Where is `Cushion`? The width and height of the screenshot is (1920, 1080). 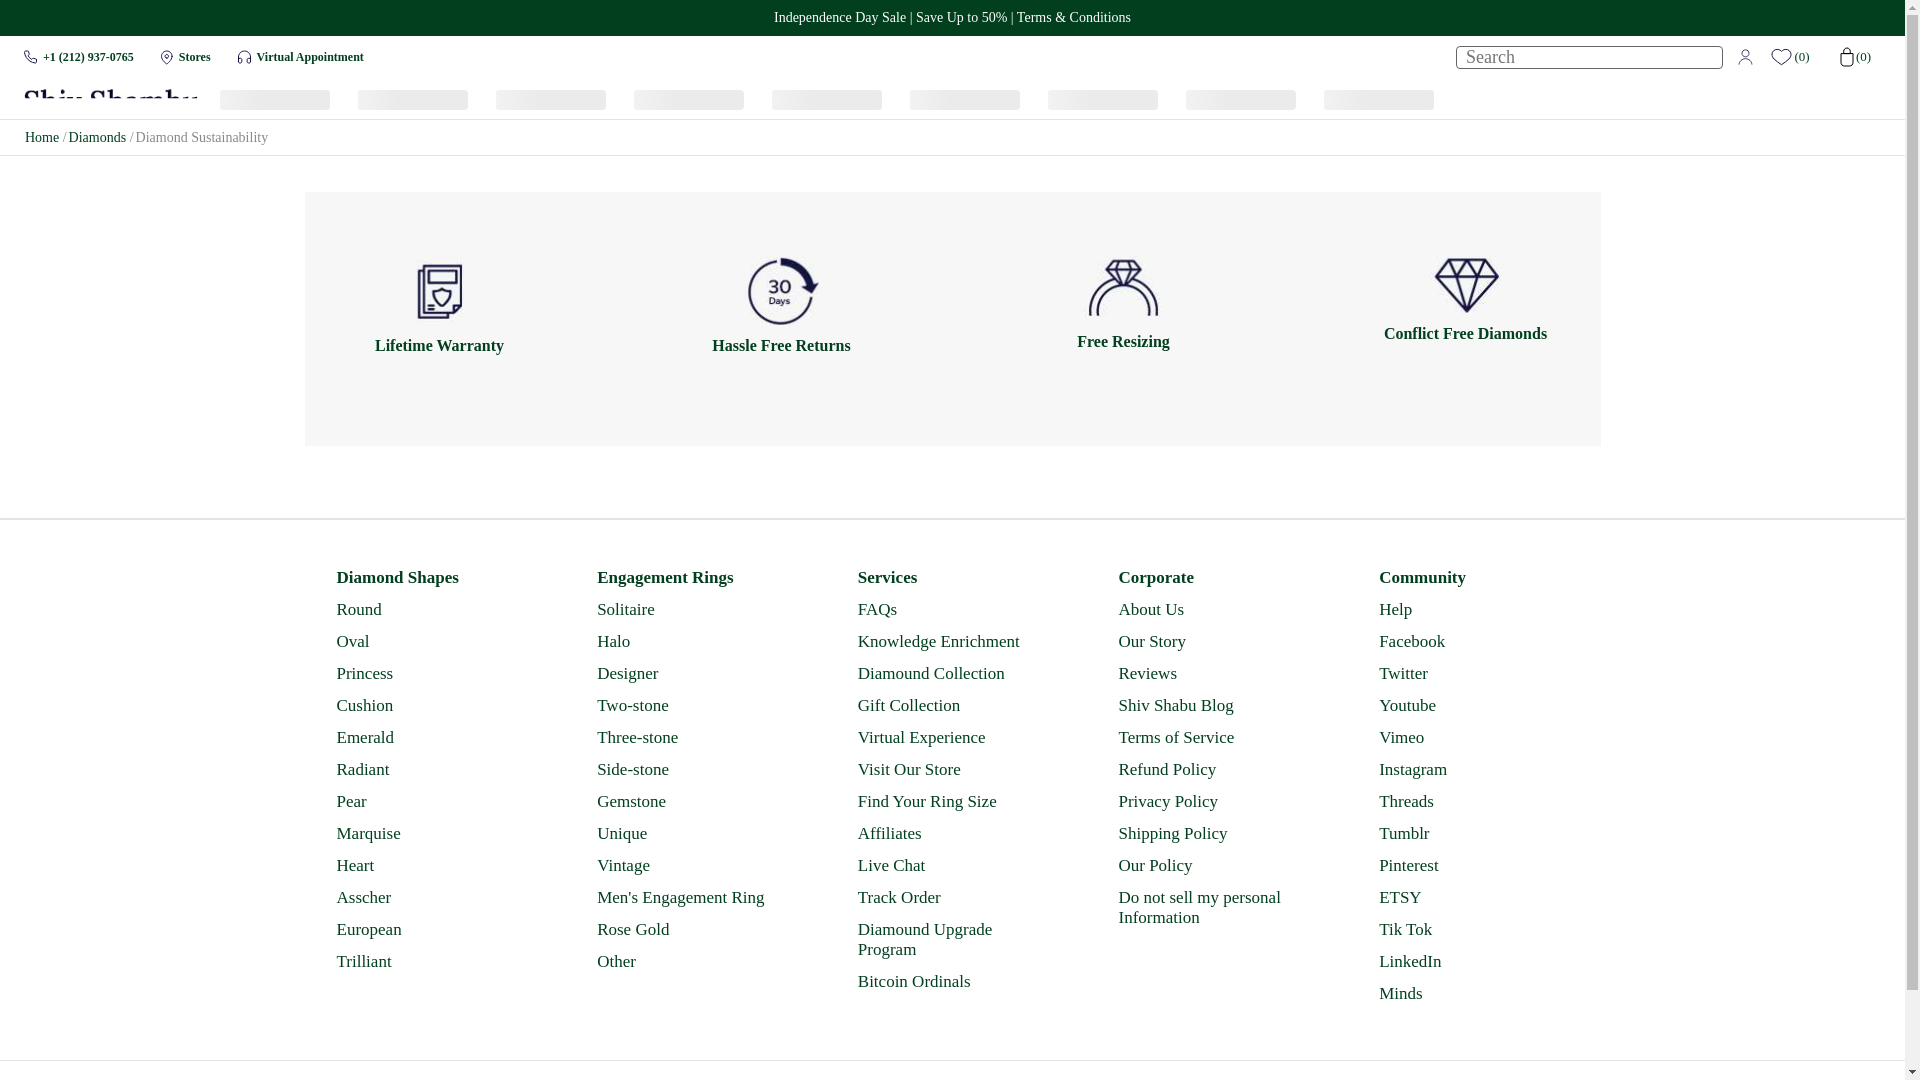
Cushion is located at coordinates (429, 706).